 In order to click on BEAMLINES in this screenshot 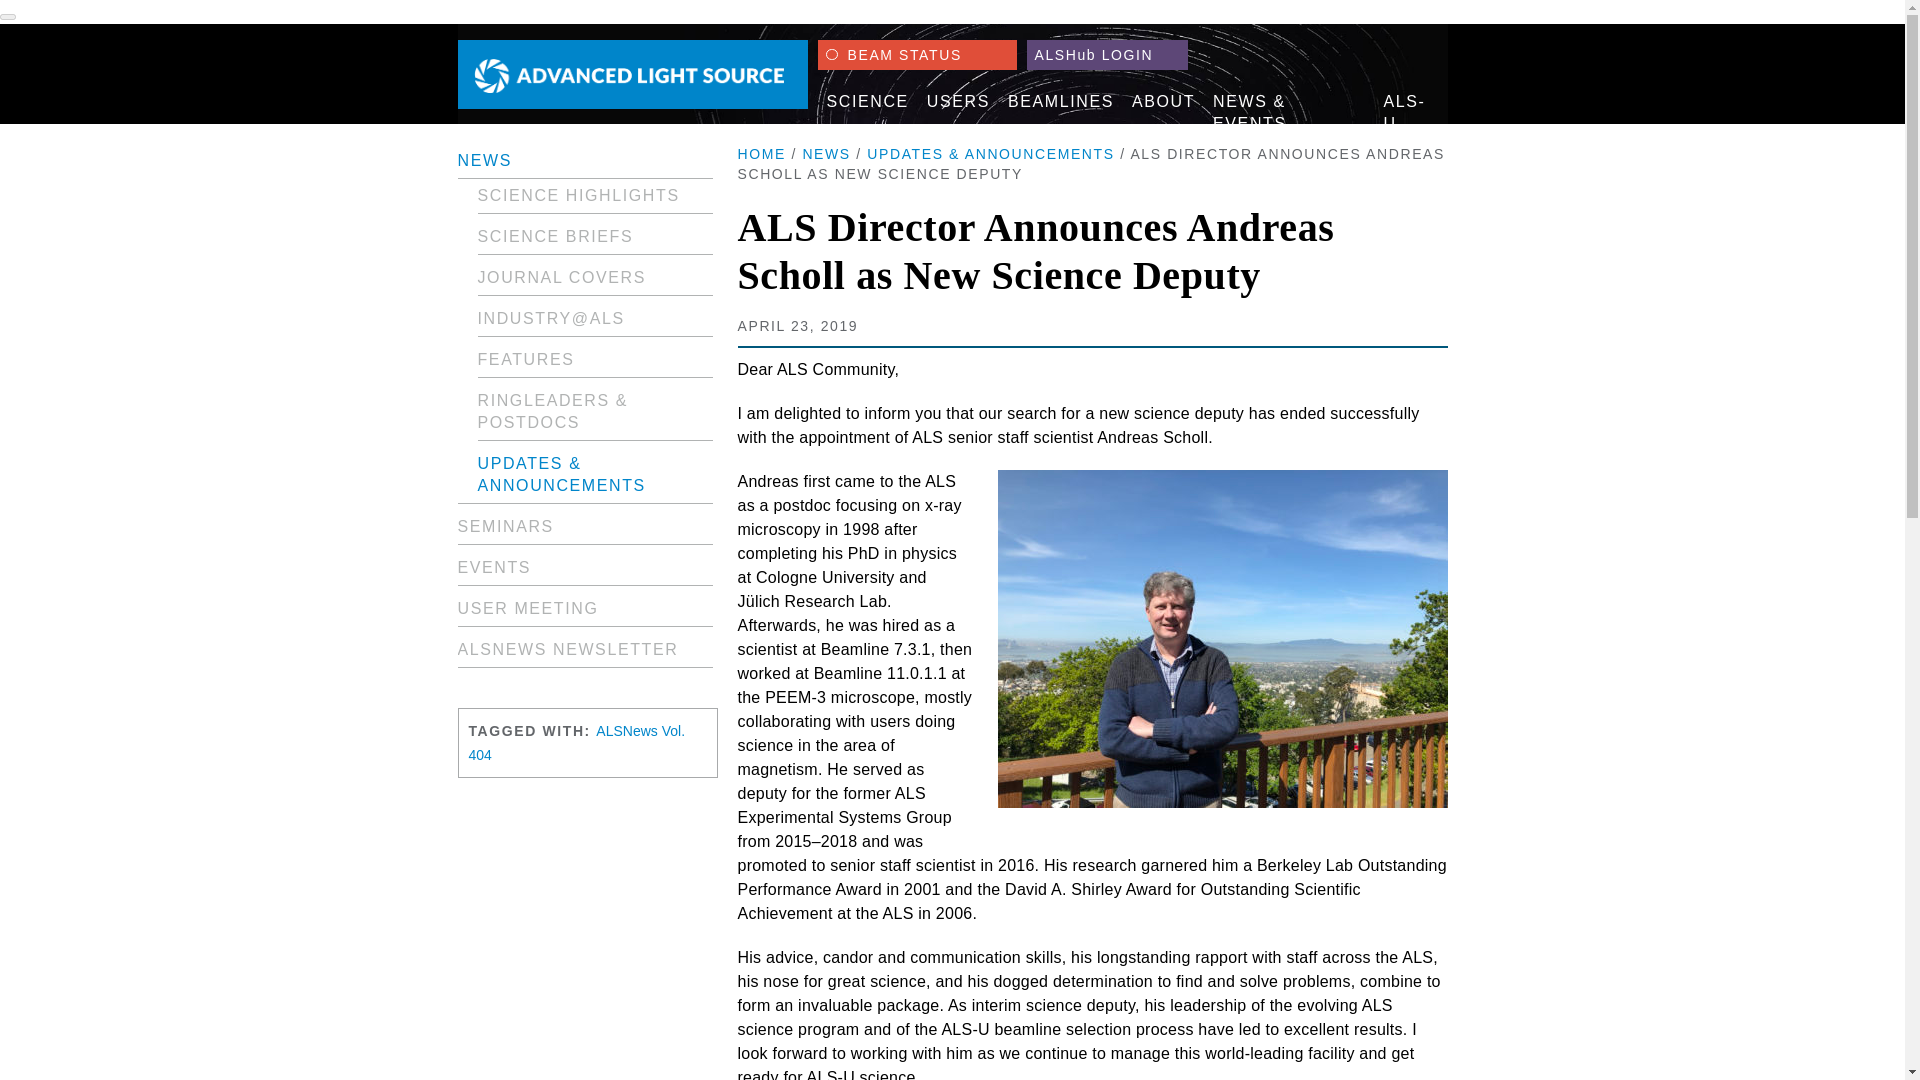, I will do `click(1060, 102)`.